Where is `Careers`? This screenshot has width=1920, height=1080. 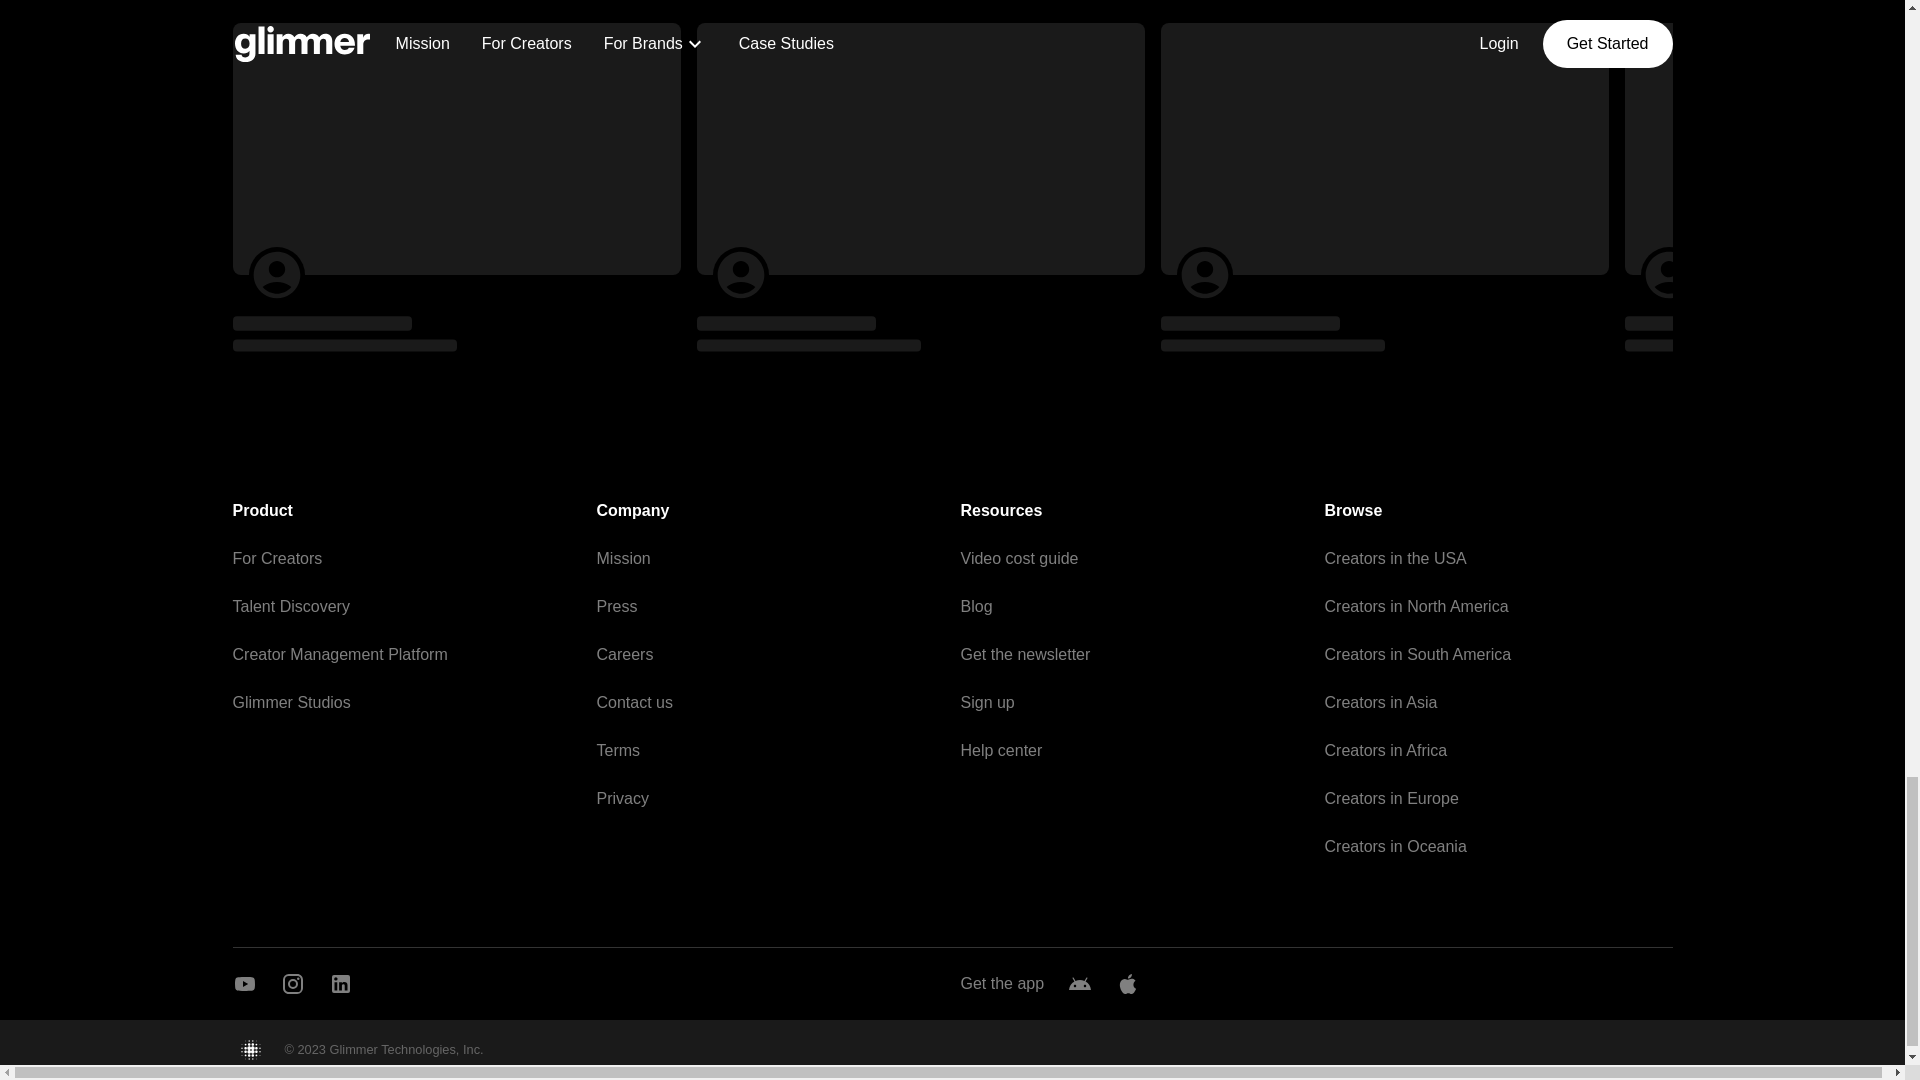
Careers is located at coordinates (624, 654).